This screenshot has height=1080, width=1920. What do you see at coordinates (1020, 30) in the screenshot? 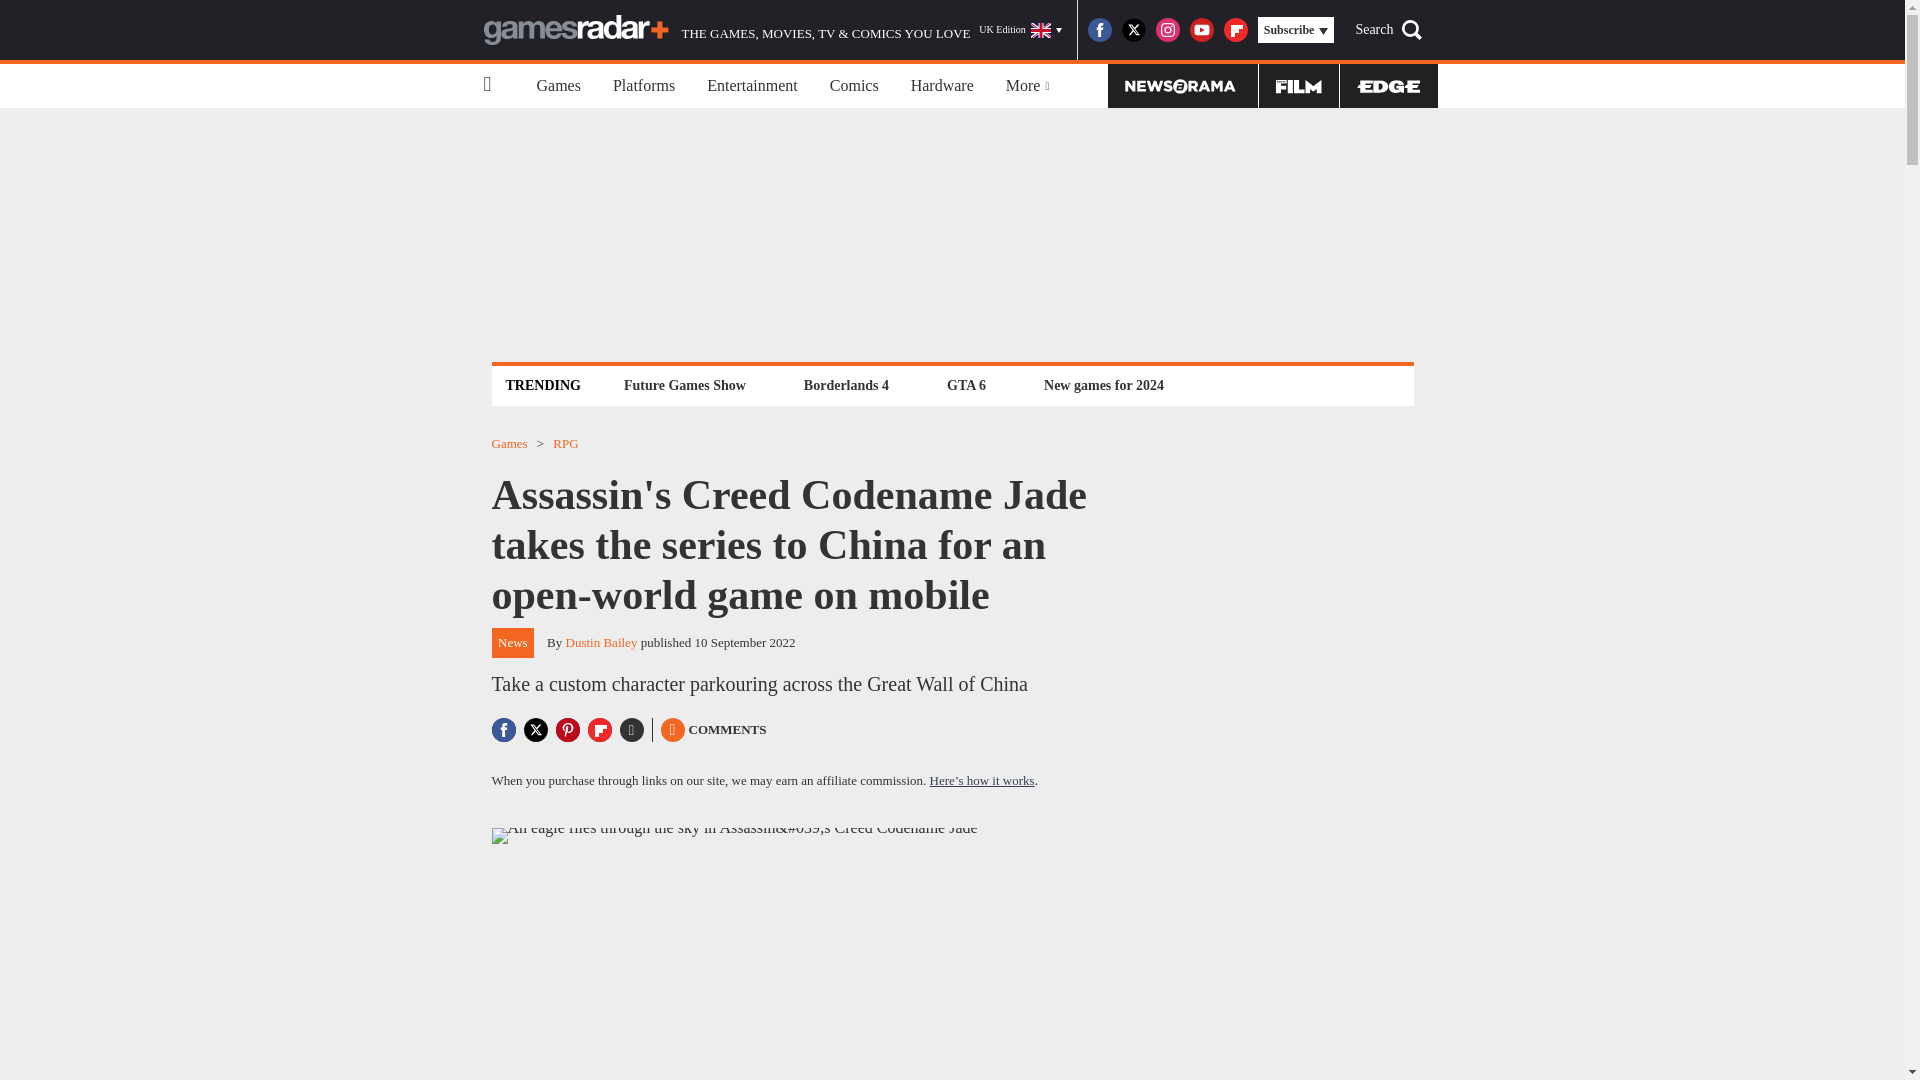
I see `UK Edition` at bounding box center [1020, 30].